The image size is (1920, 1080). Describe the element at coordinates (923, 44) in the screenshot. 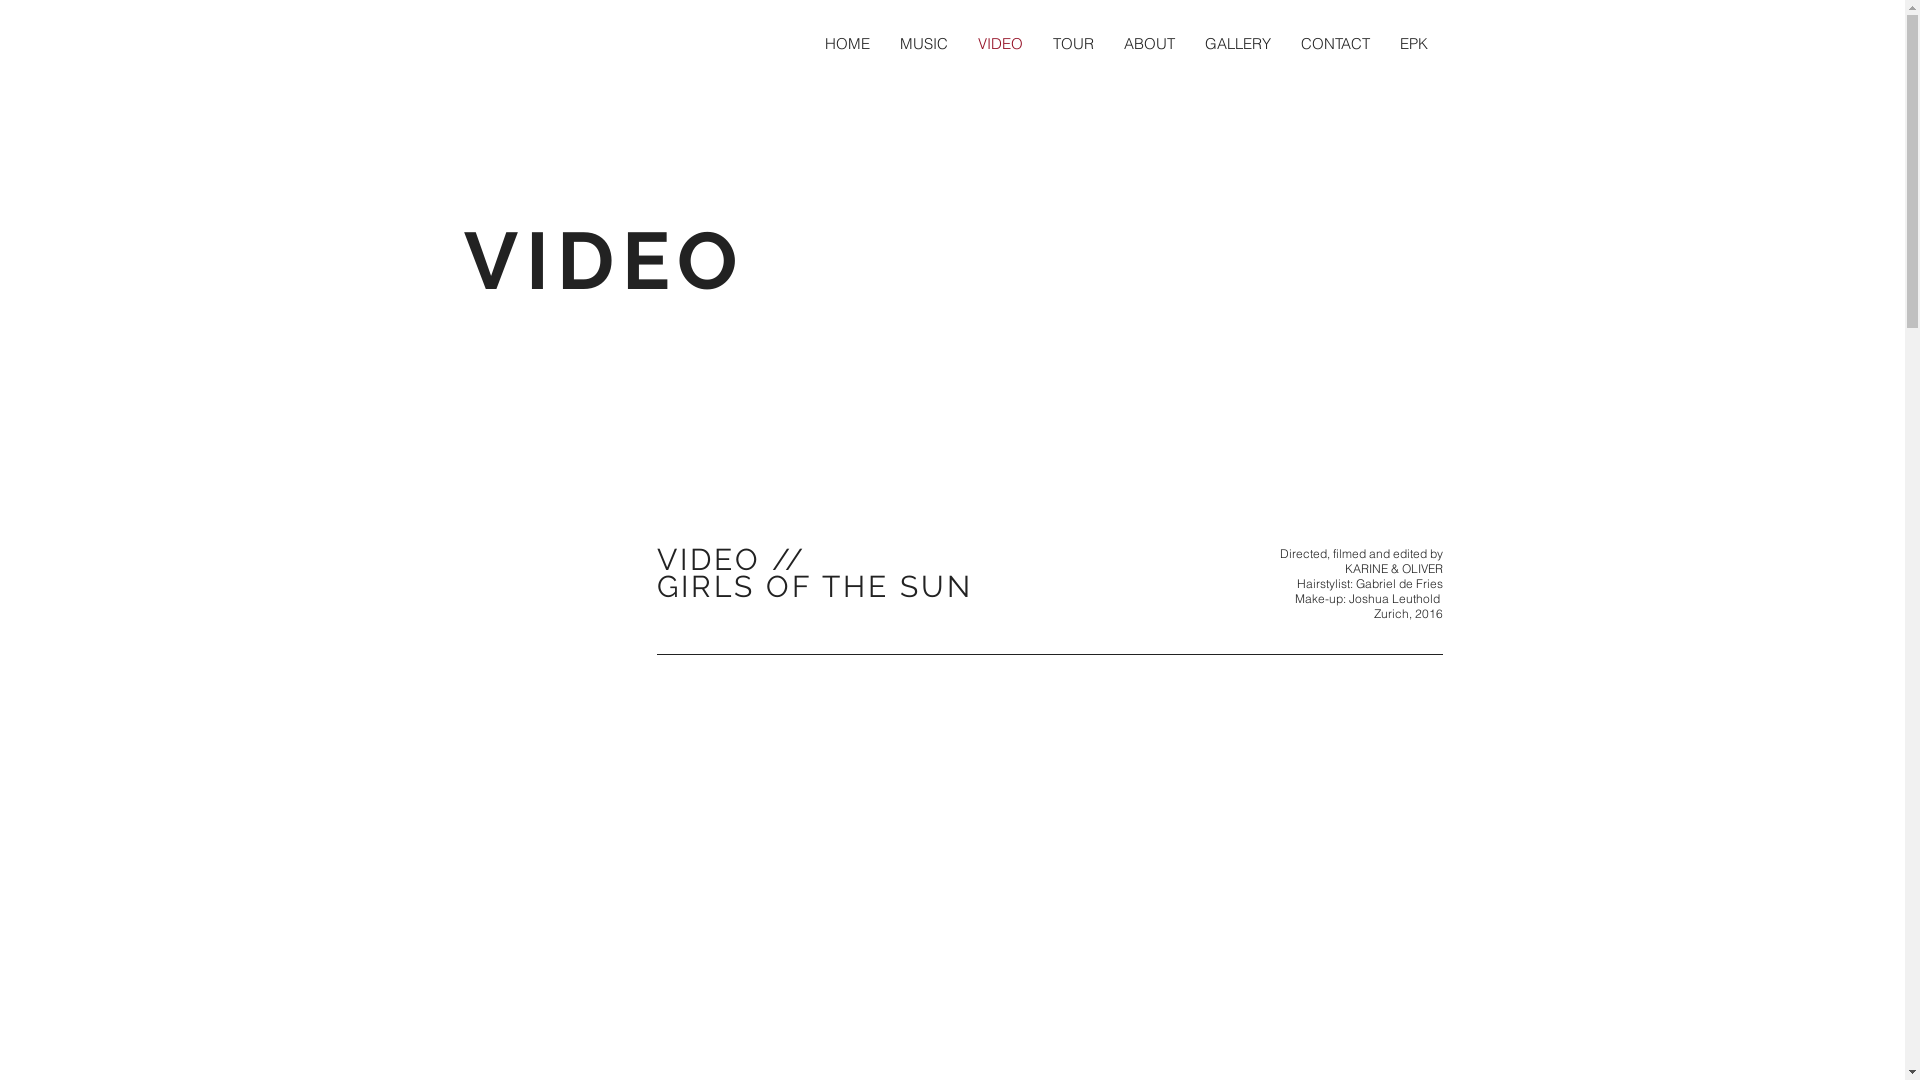

I see `MUSIC` at that location.